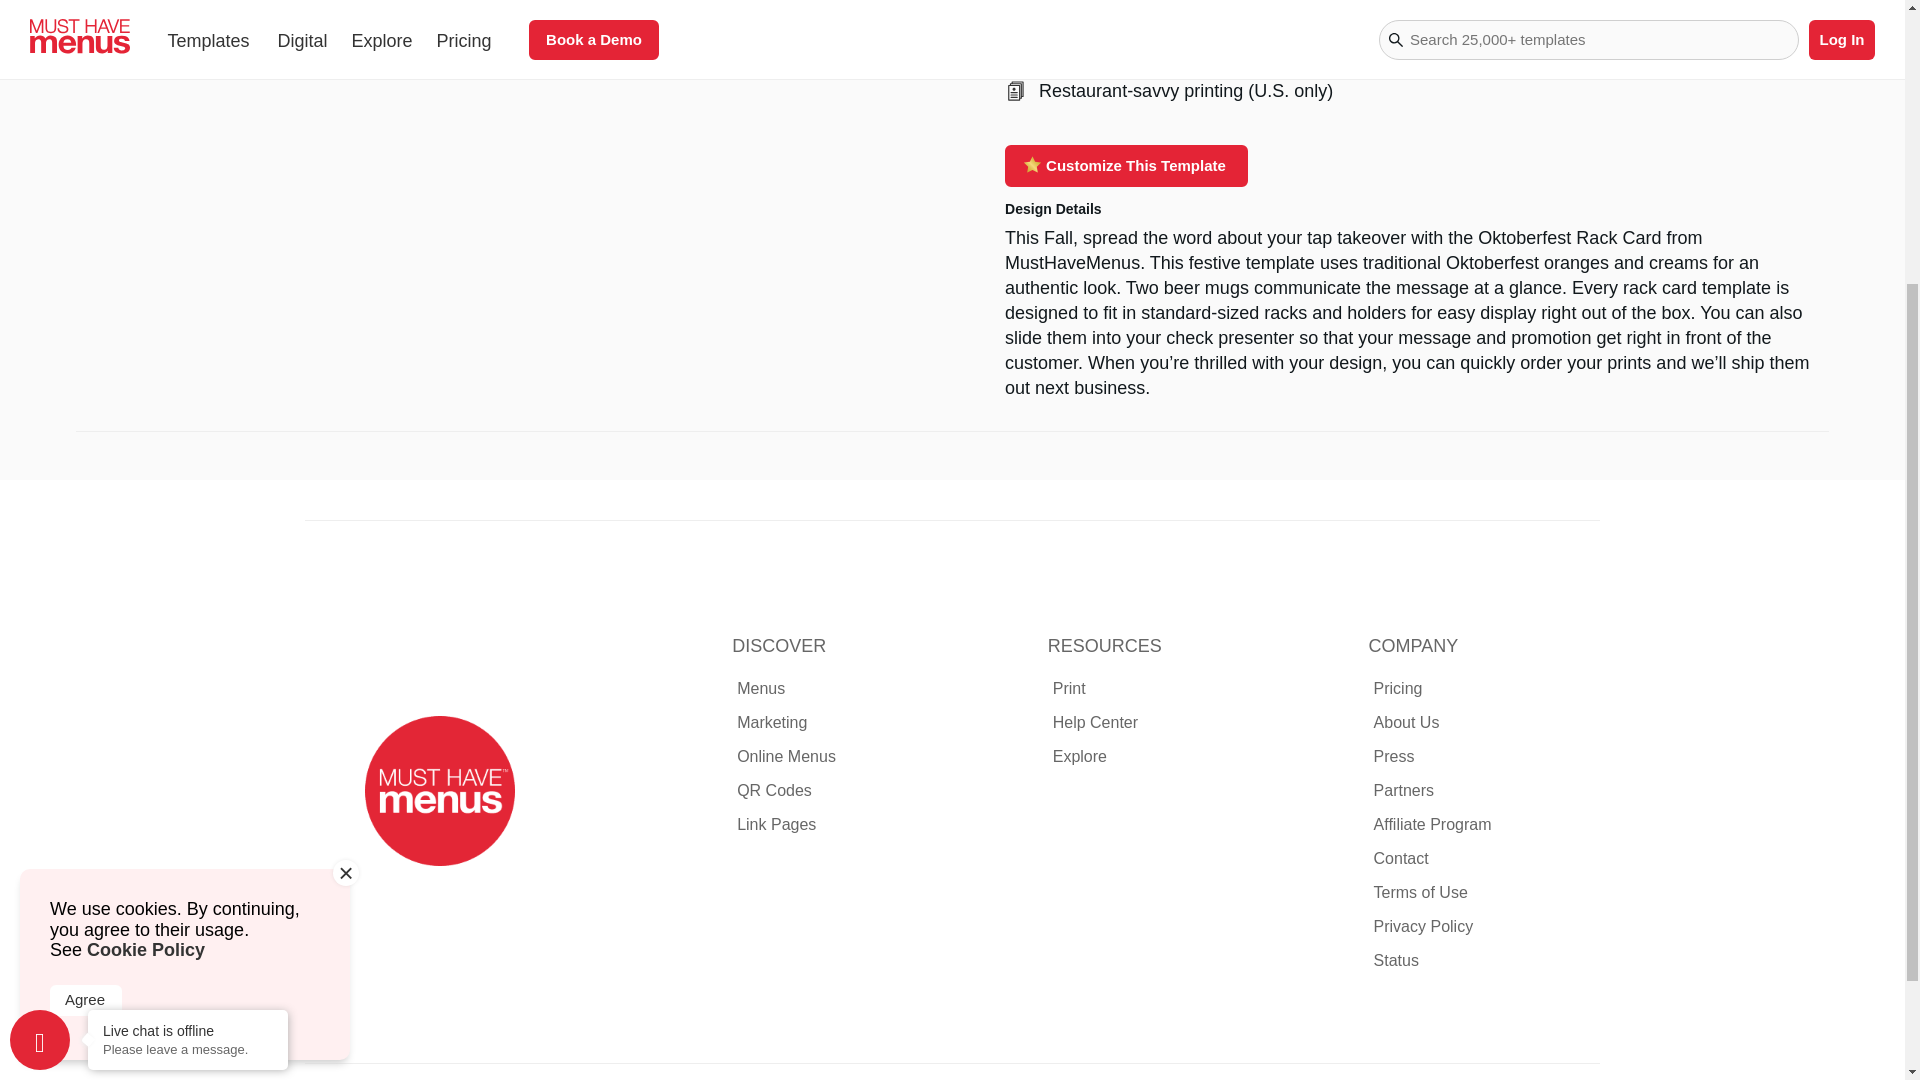 The height and width of the screenshot is (1080, 1920). What do you see at coordinates (188, 614) in the screenshot?
I see `Live chat is offline` at bounding box center [188, 614].